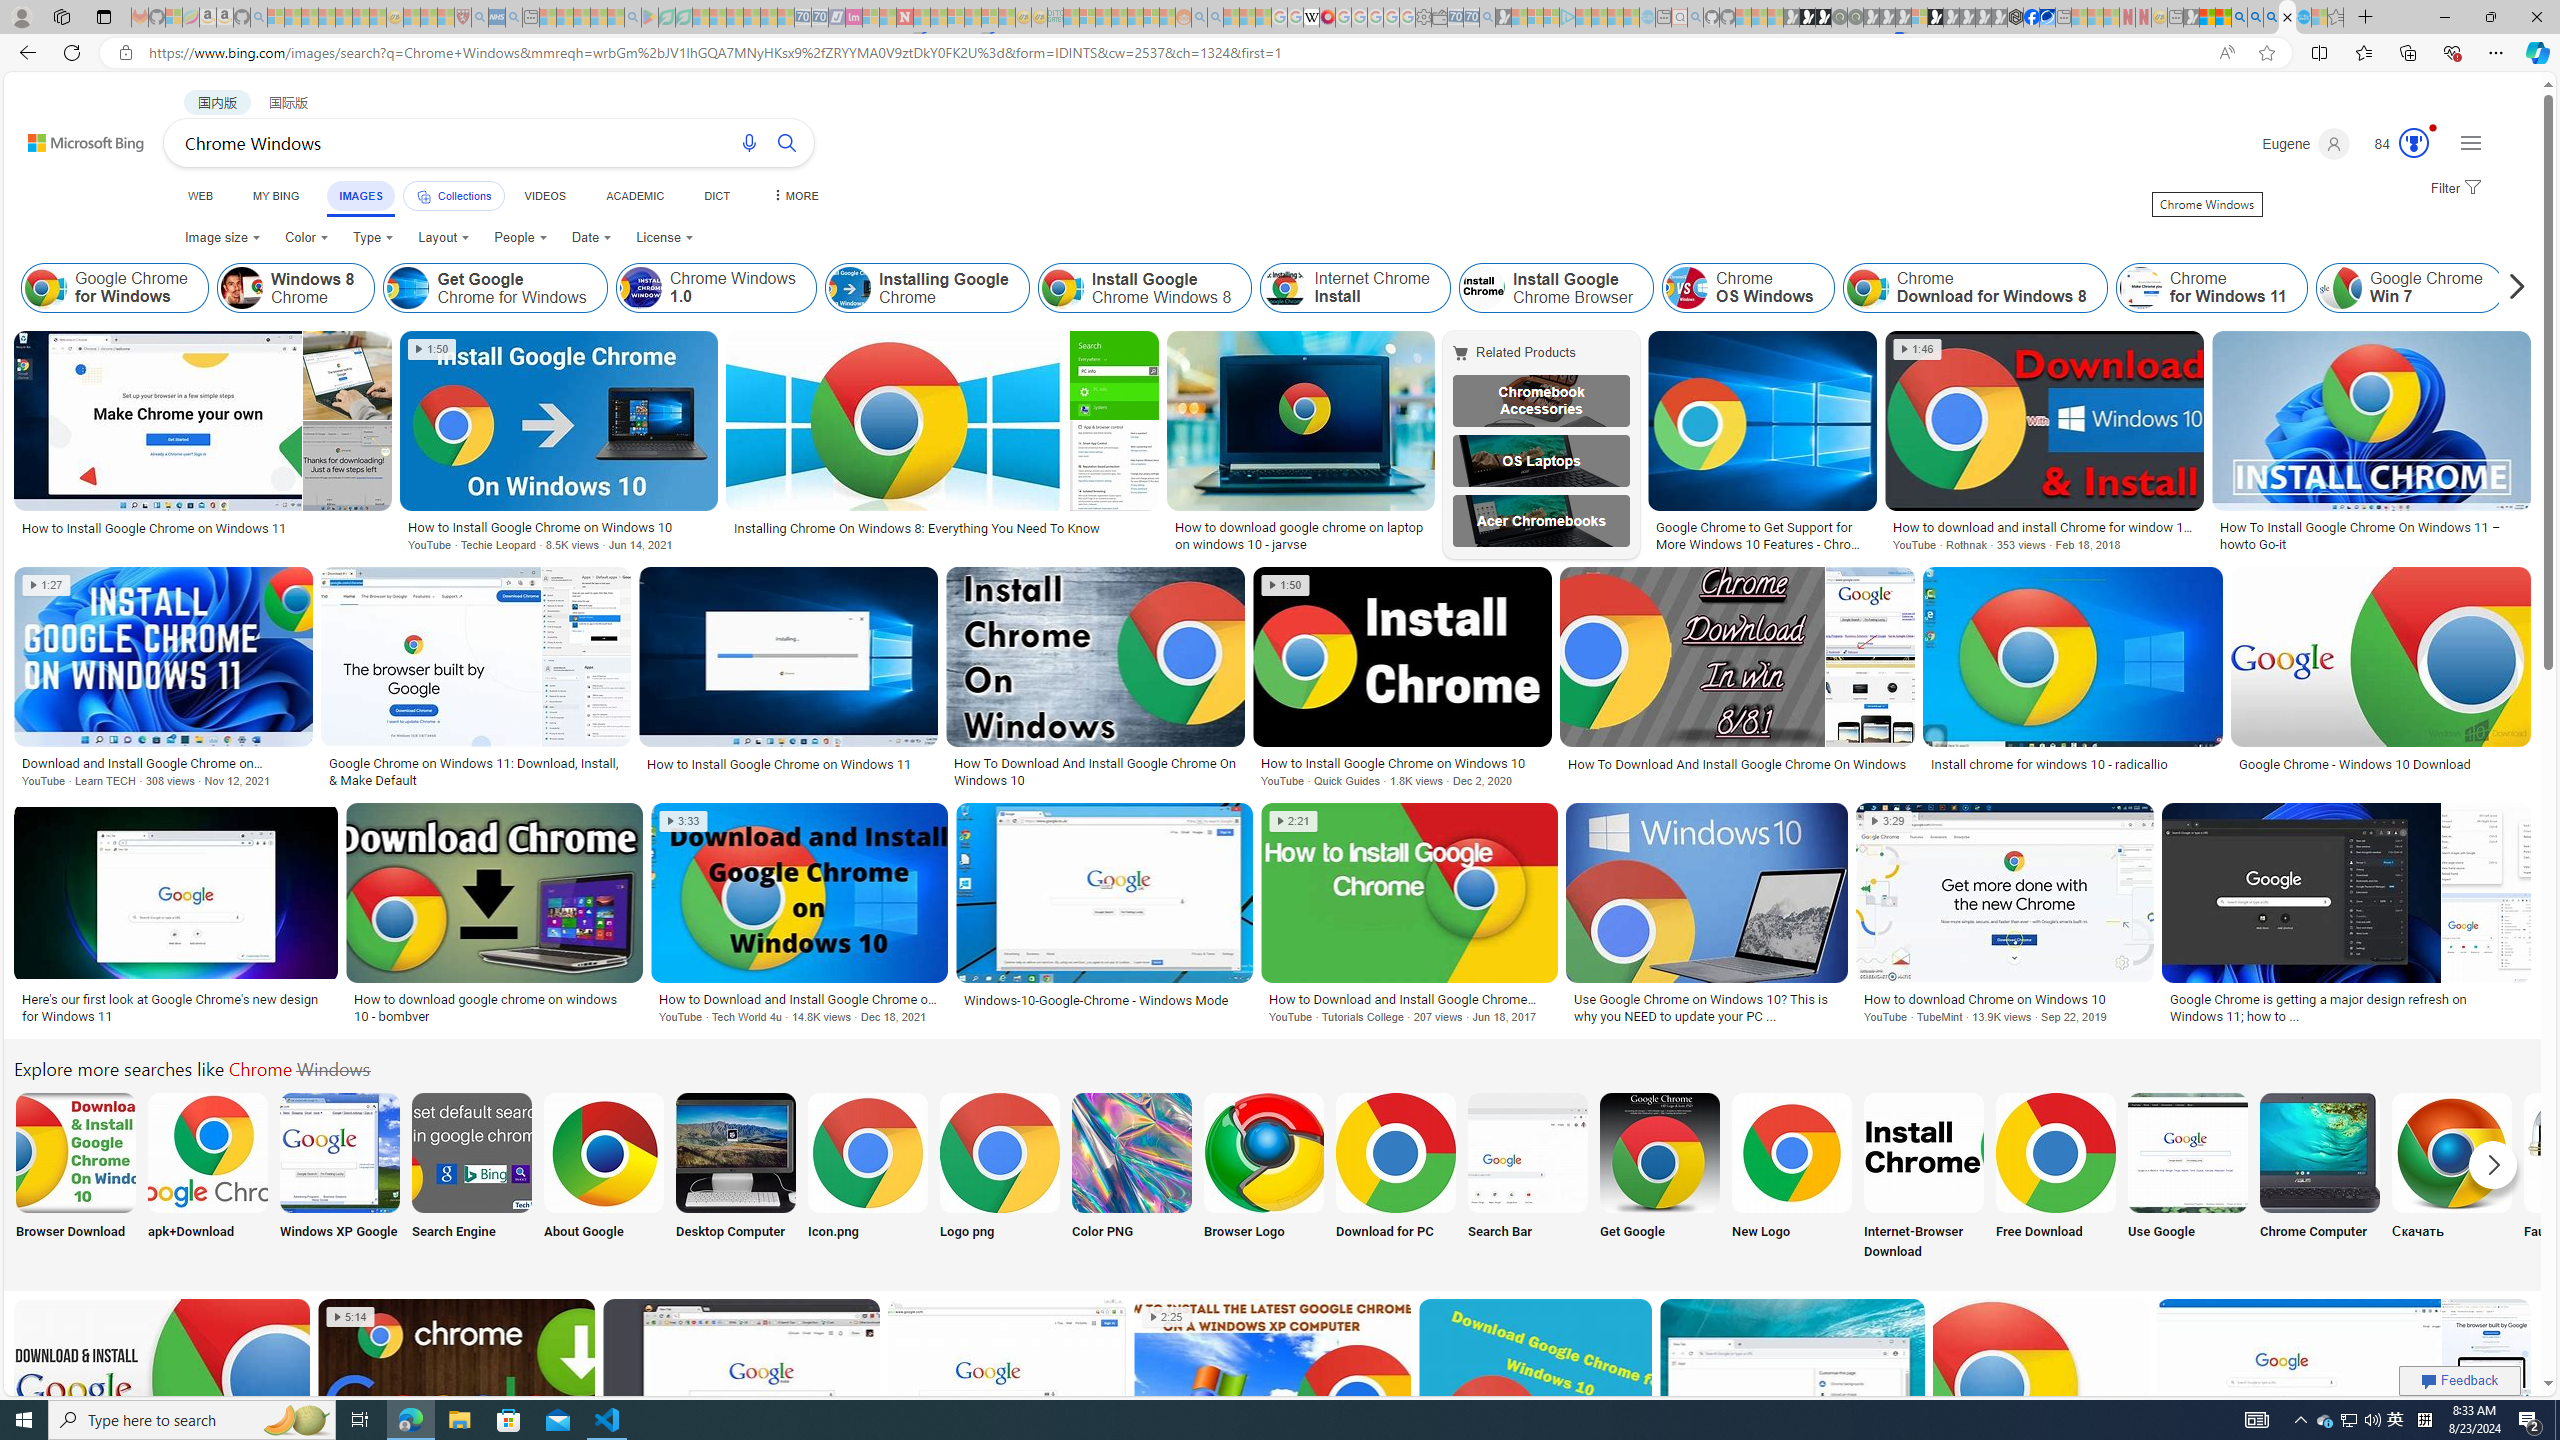  Describe the element at coordinates (999, 1178) in the screenshot. I see `Chrome Logo.png Logo png` at that location.